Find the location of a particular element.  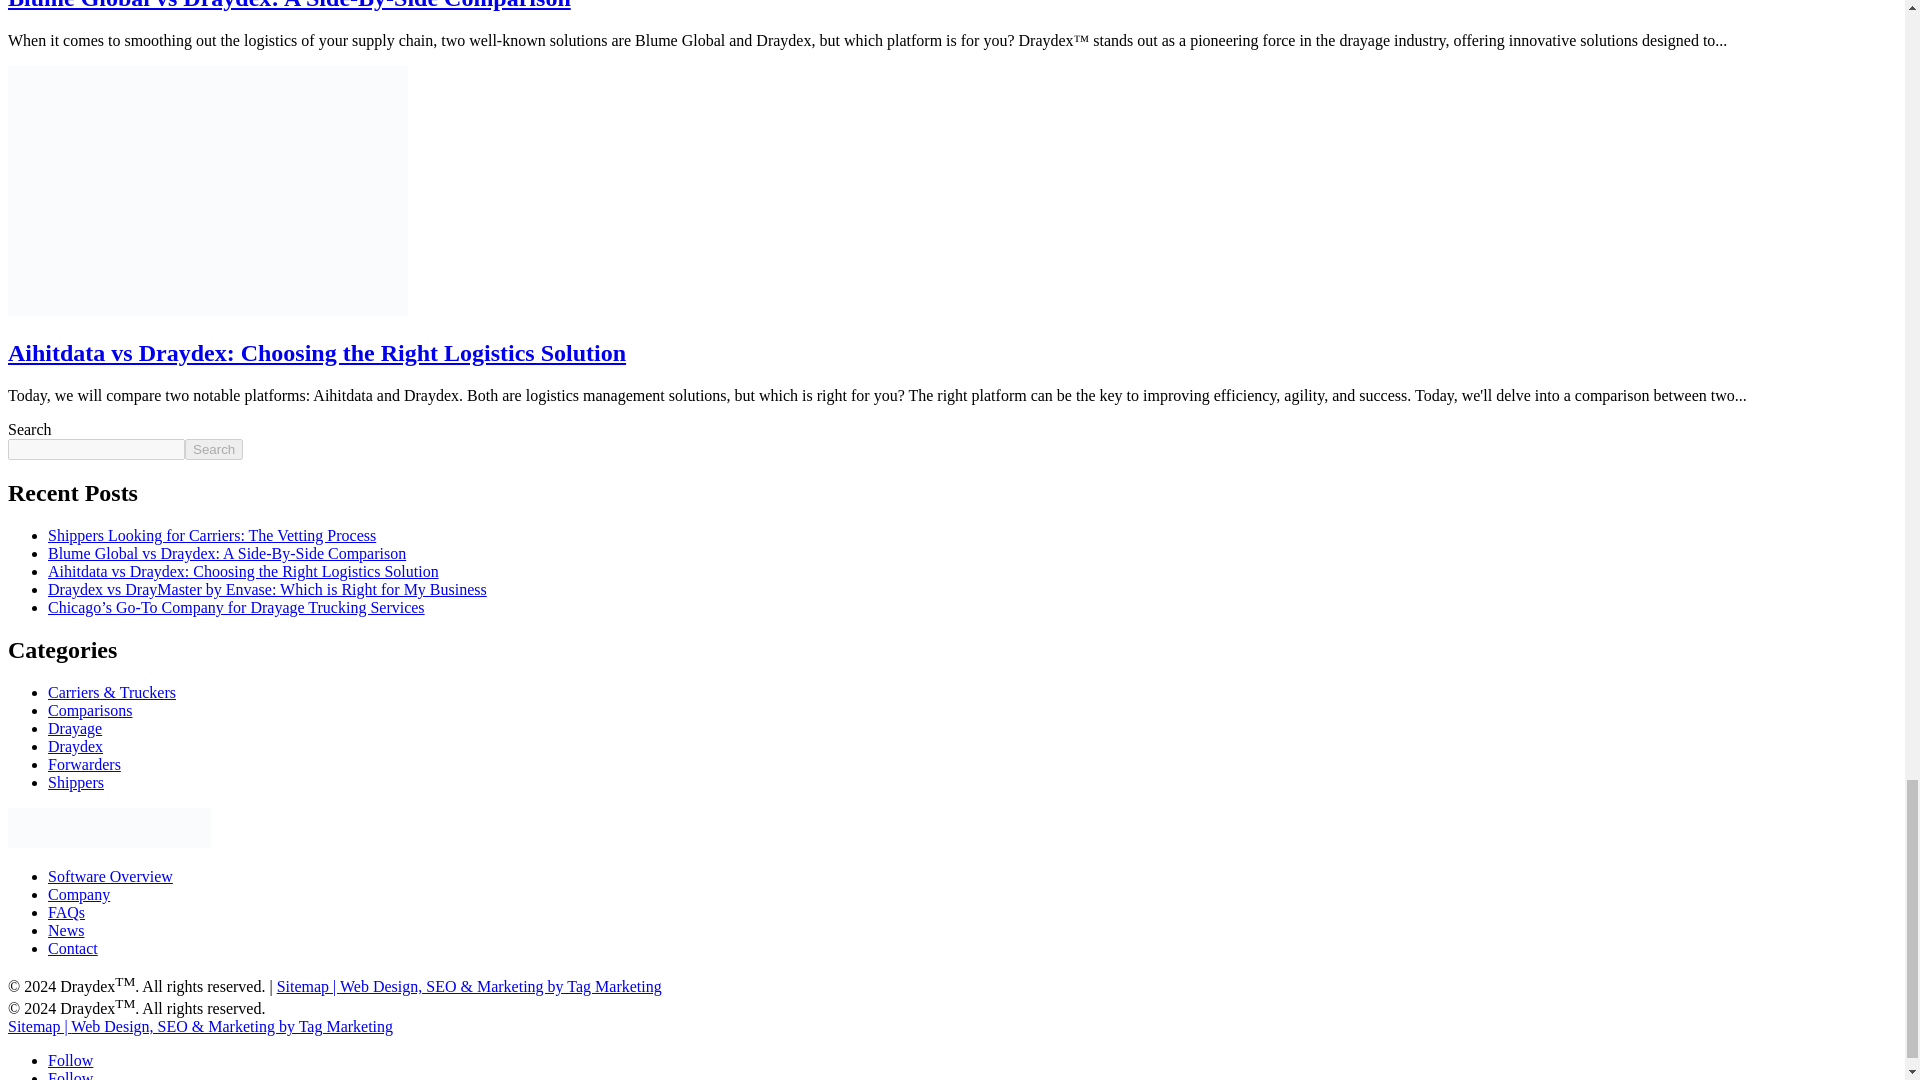

Company is located at coordinates (78, 894).